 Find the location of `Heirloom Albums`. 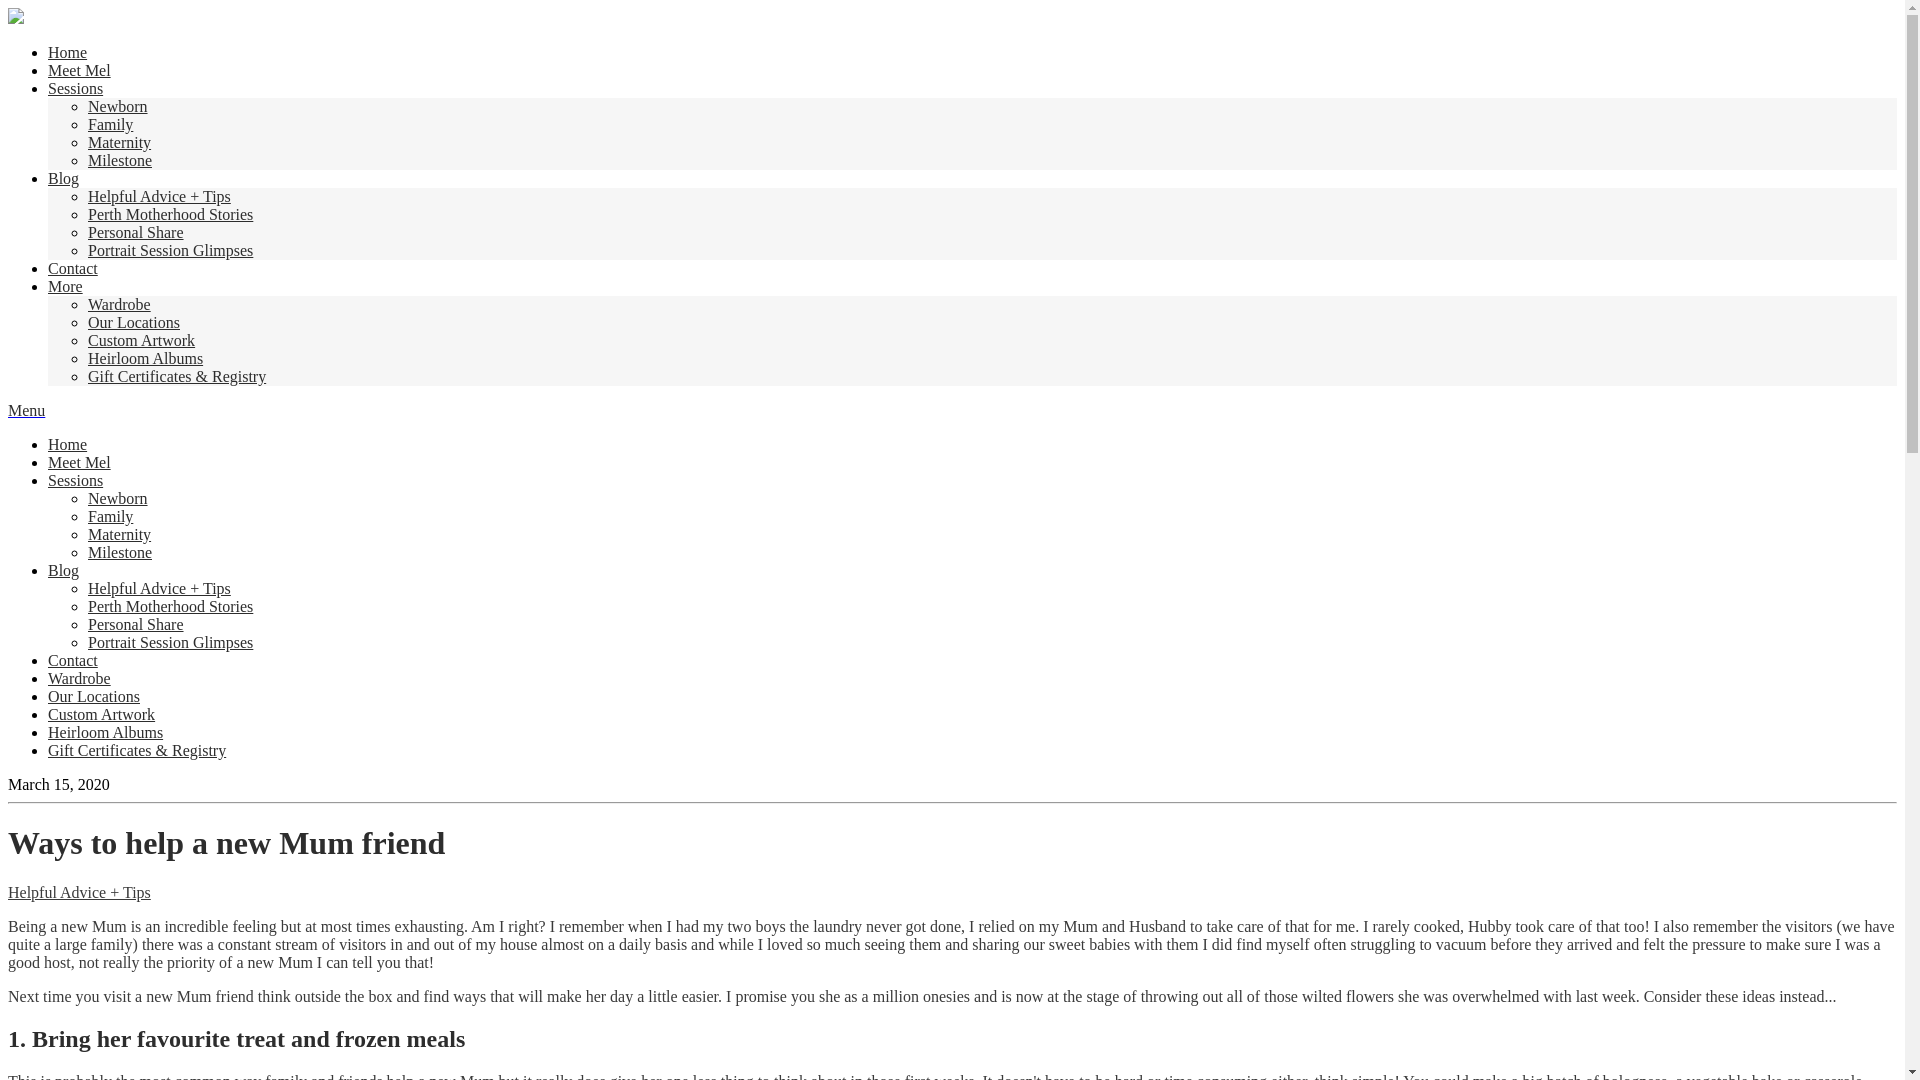

Heirloom Albums is located at coordinates (106, 732).